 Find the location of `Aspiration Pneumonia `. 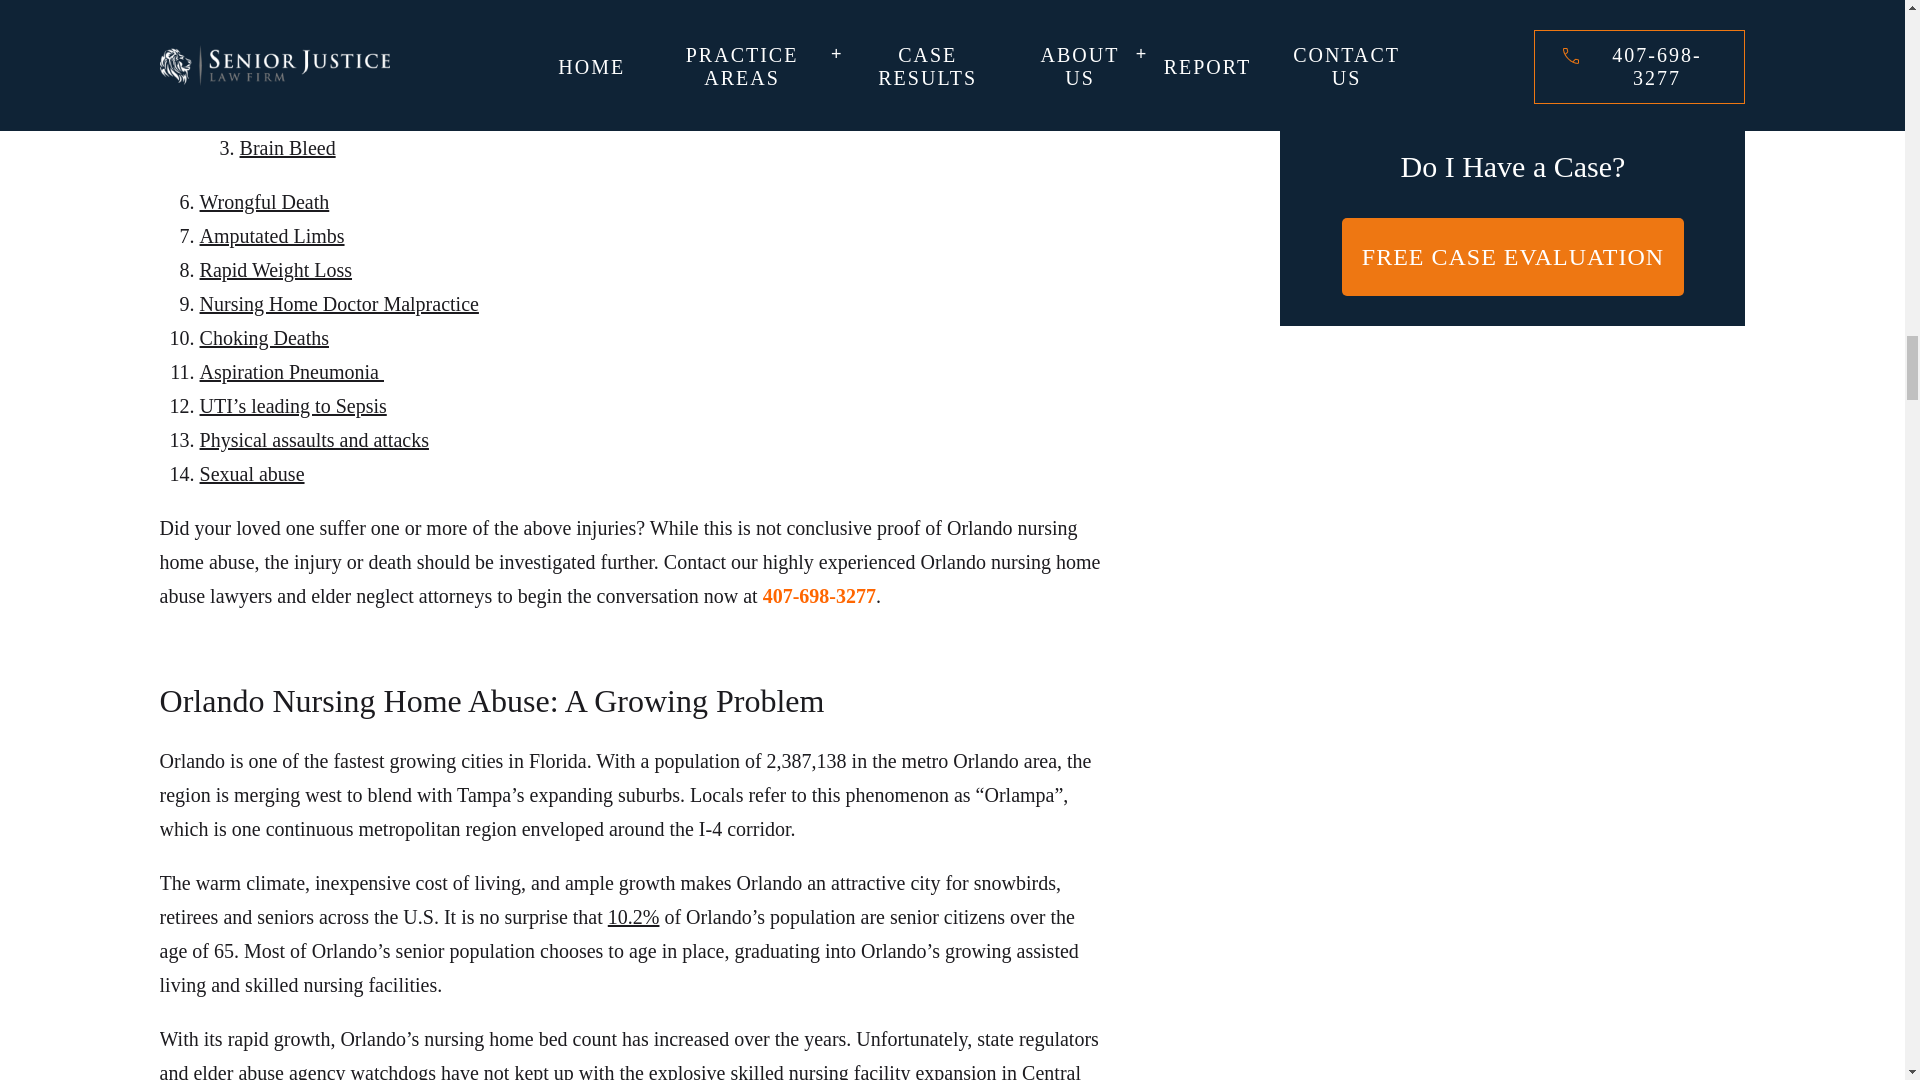

Aspiration Pneumonia  is located at coordinates (292, 372).